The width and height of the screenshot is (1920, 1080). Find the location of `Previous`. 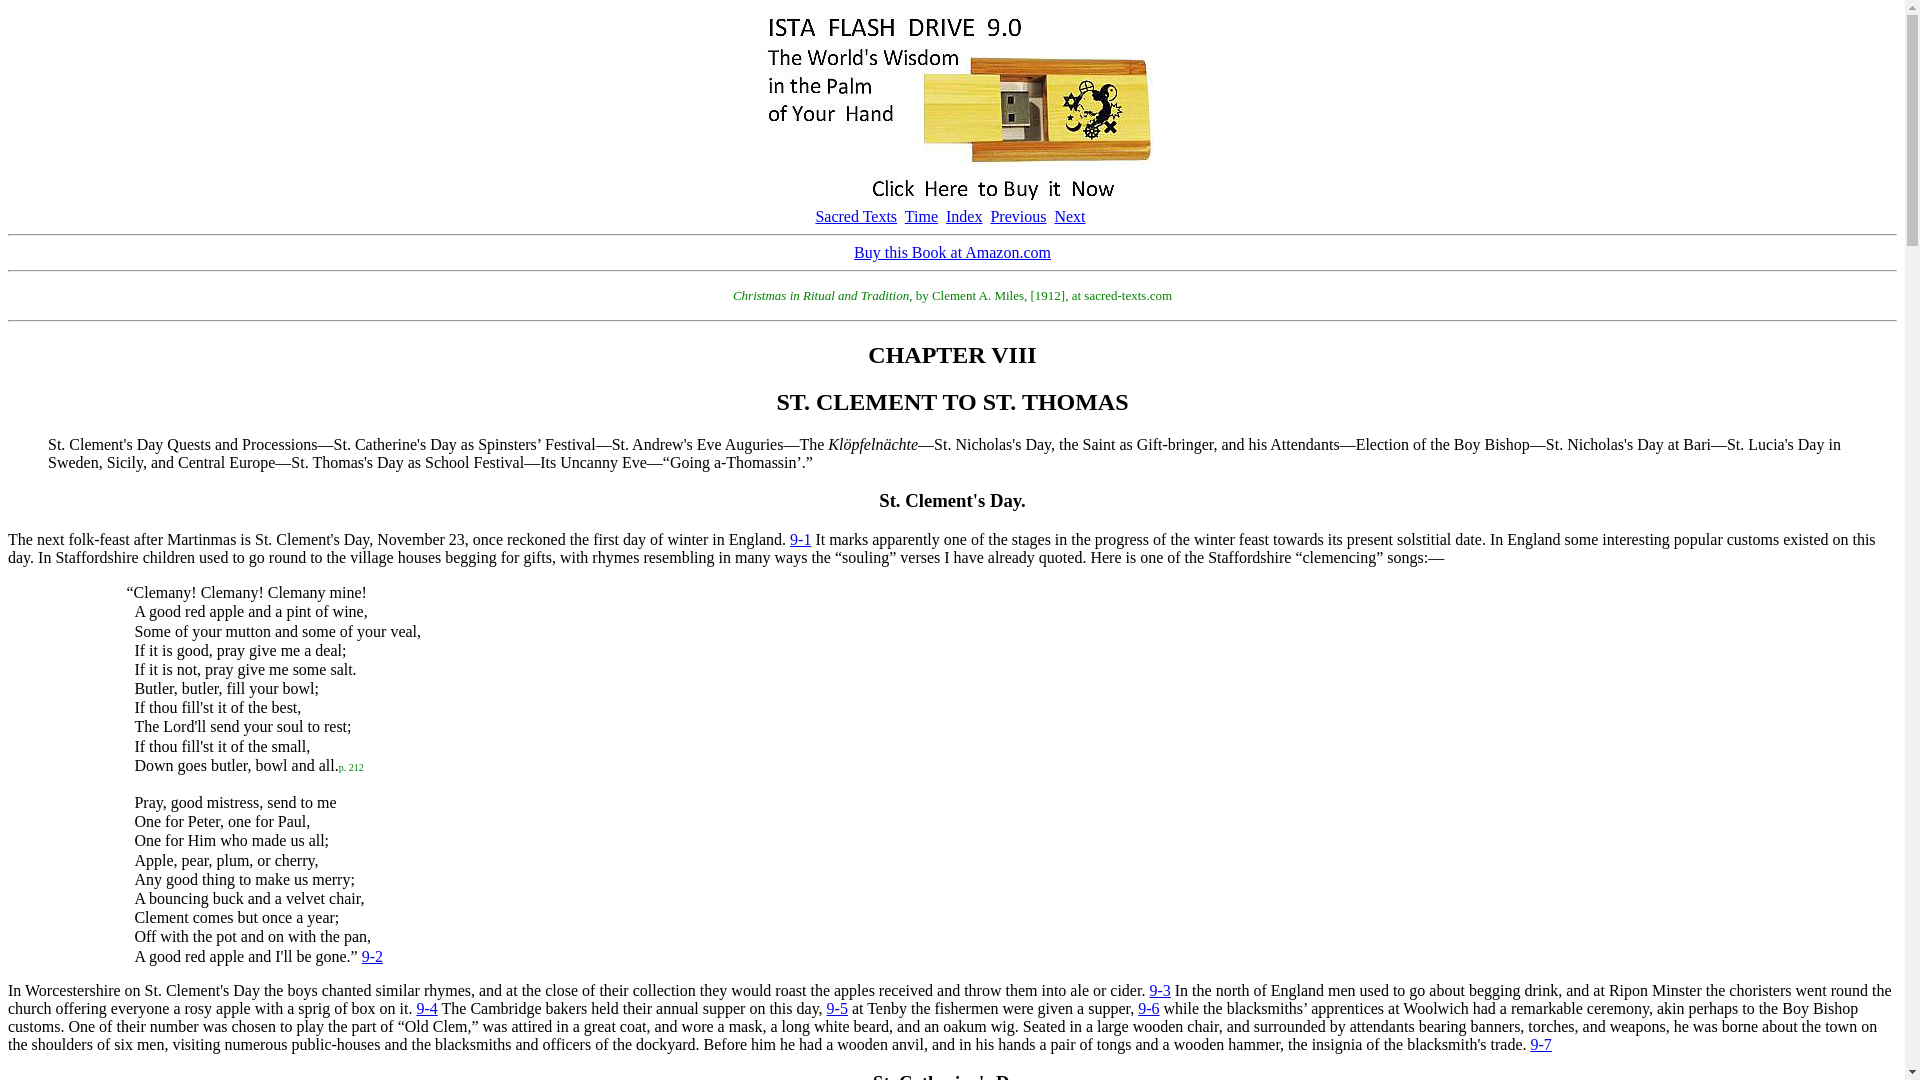

Previous is located at coordinates (1018, 216).